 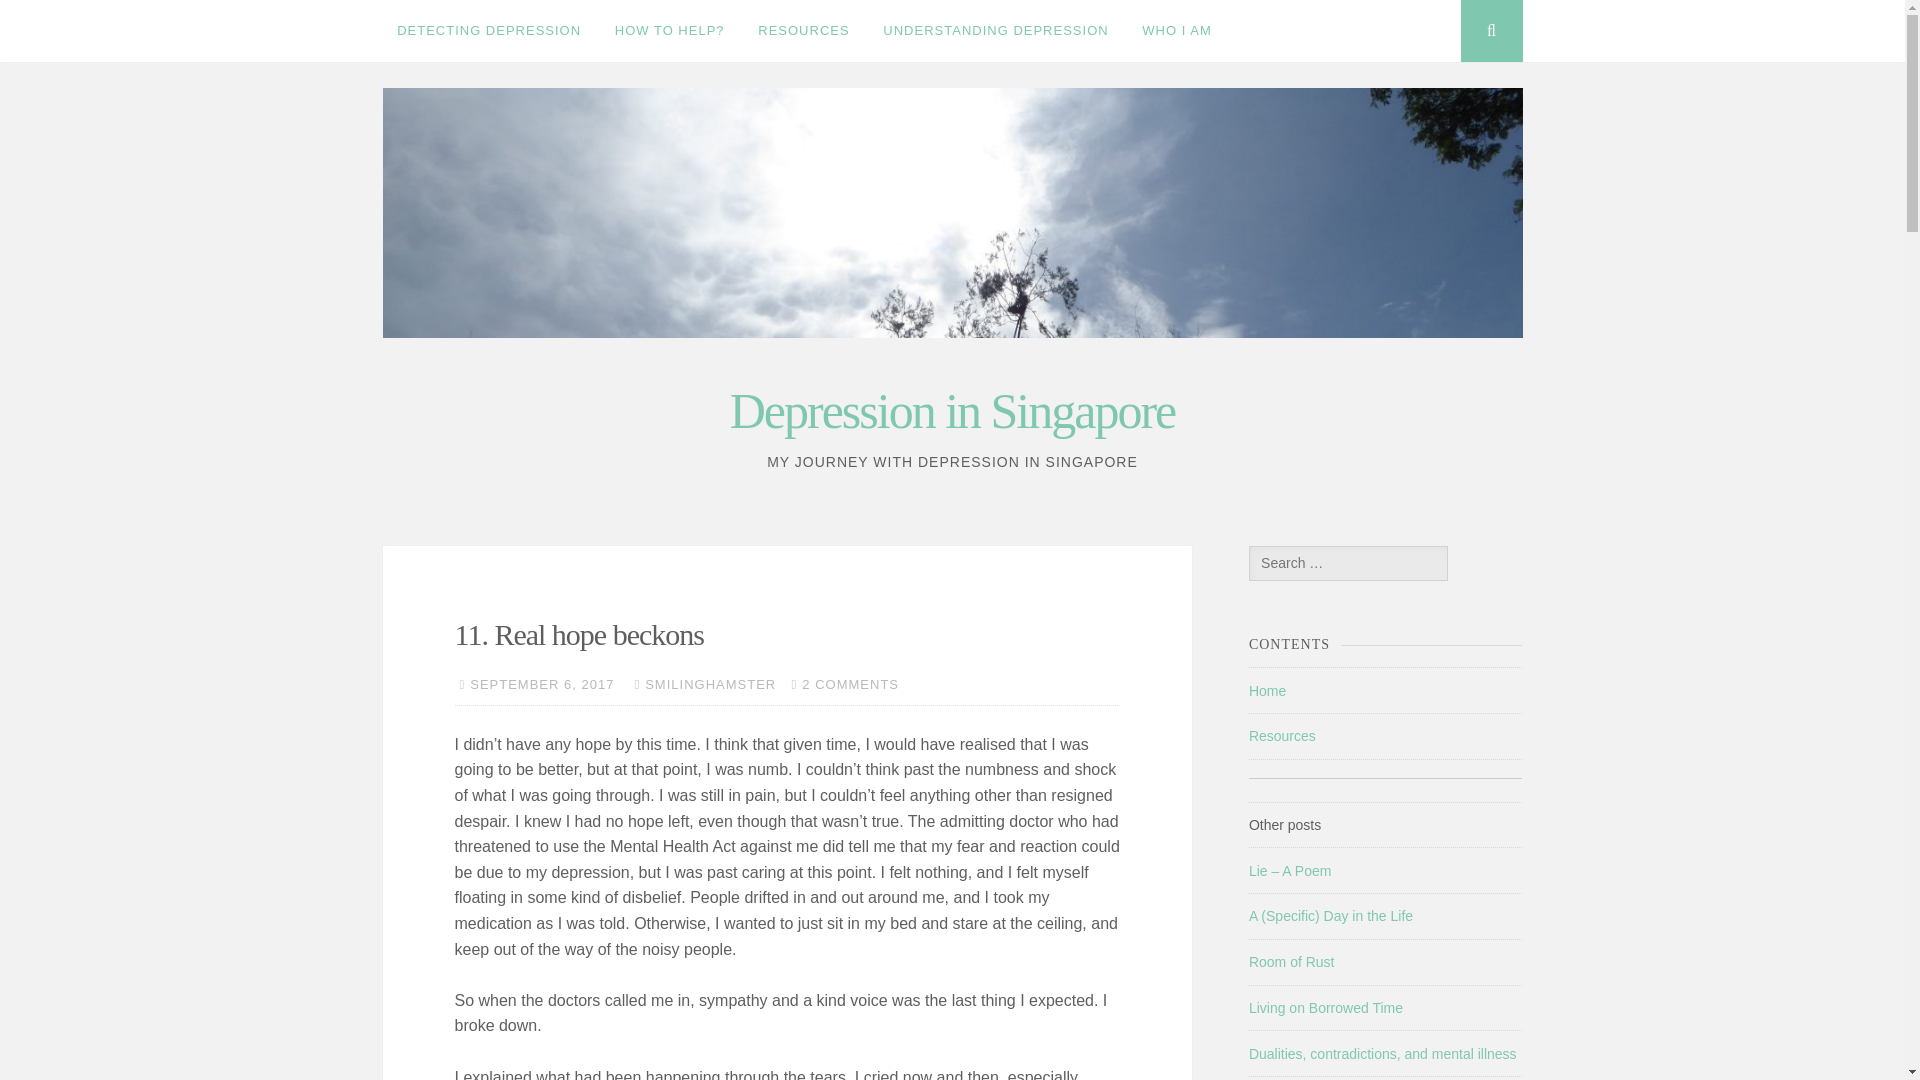 I want to click on Home, so click(x=1268, y=690).